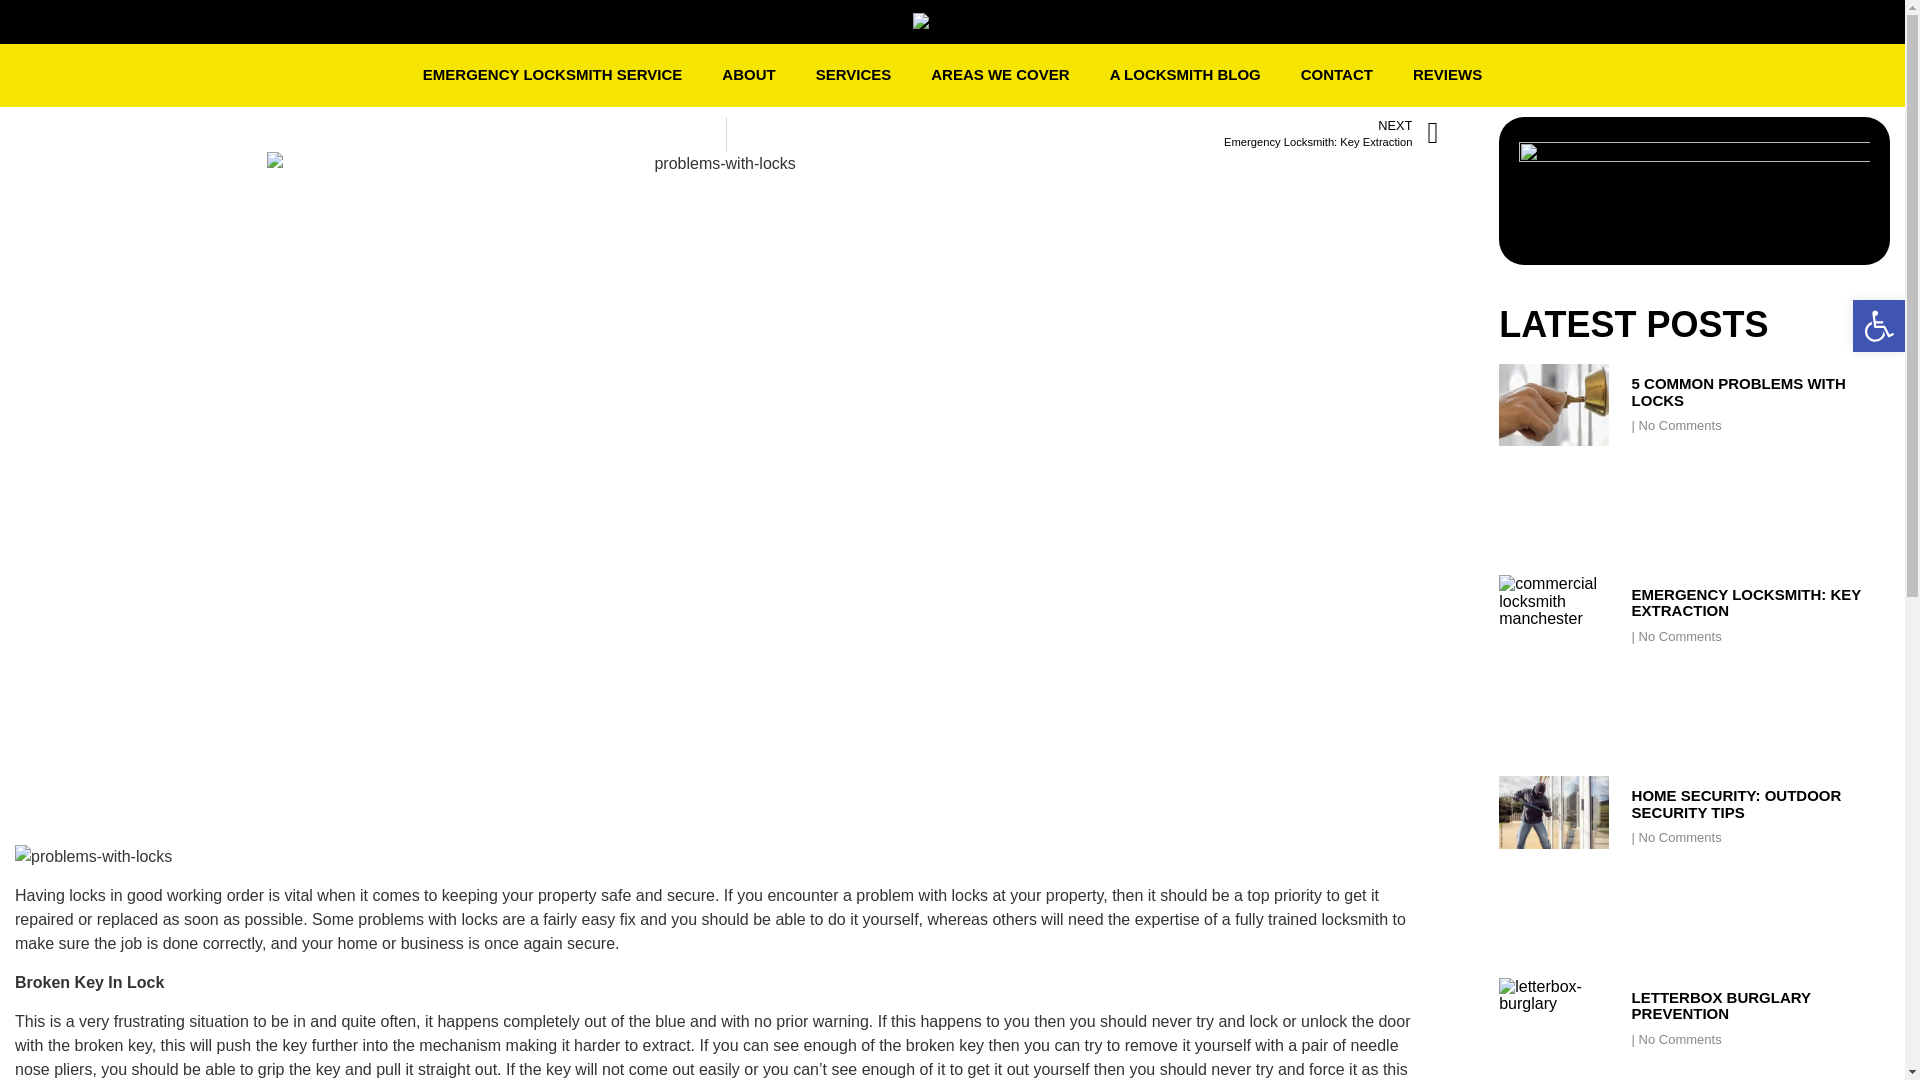 The image size is (1920, 1080). What do you see at coordinates (1746, 602) in the screenshot?
I see `EMERGENCY LOCKSMITH: KEY EXTRACTION` at bounding box center [1746, 602].